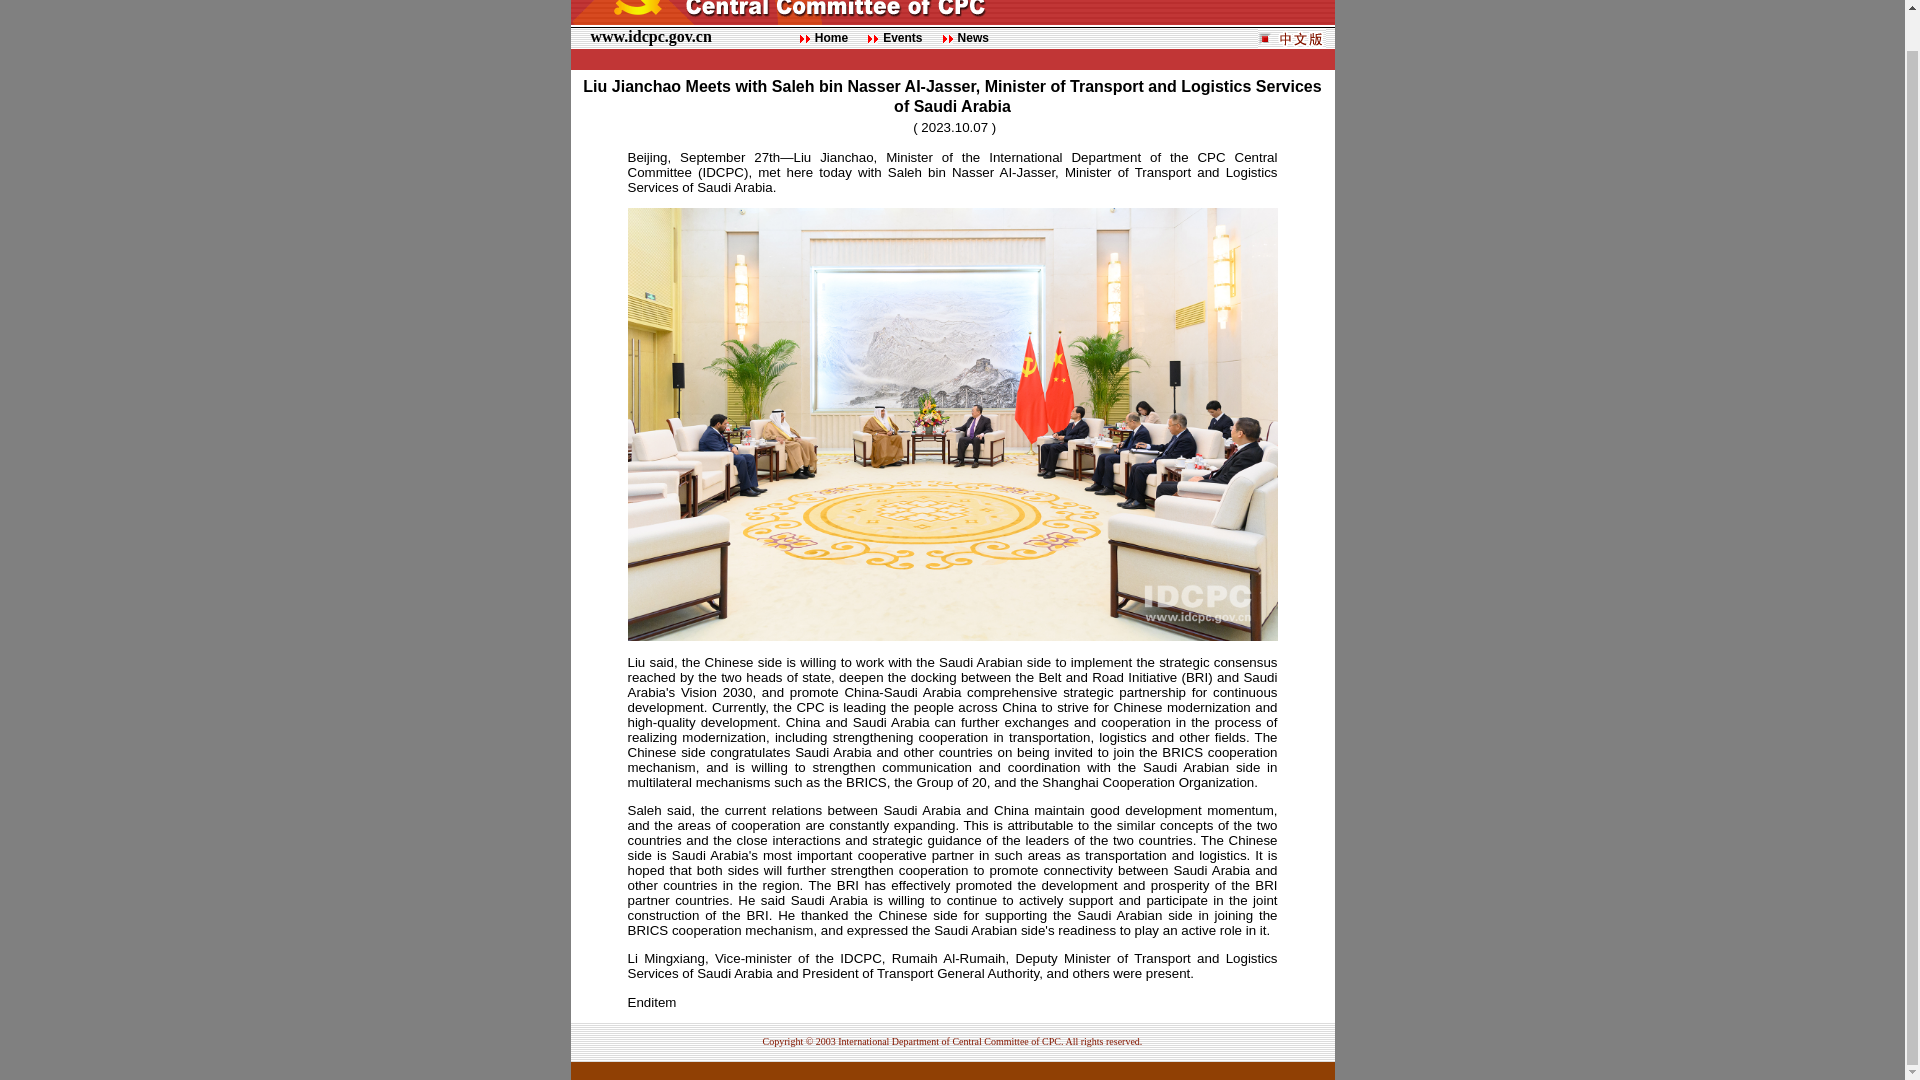 The width and height of the screenshot is (1920, 1080). Describe the element at coordinates (831, 38) in the screenshot. I see `Home` at that location.